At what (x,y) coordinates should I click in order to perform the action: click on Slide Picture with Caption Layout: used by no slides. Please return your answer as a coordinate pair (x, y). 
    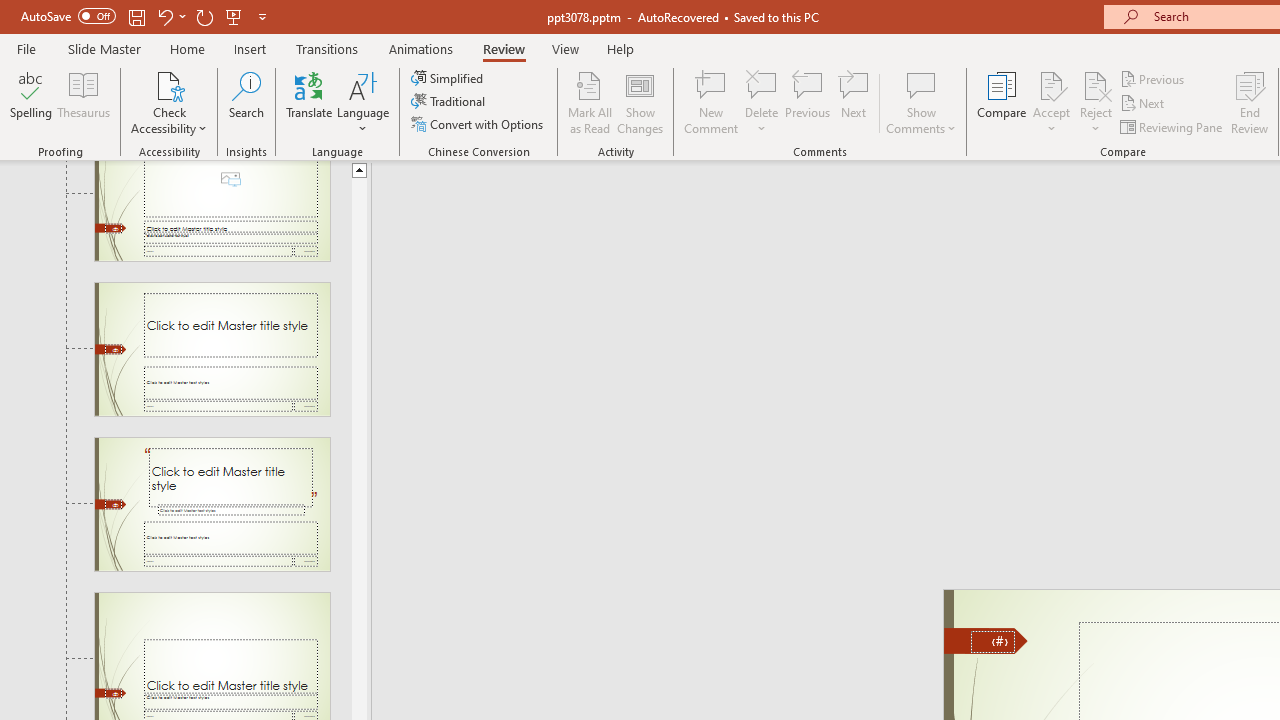
    Looking at the image, I should click on (212, 210).